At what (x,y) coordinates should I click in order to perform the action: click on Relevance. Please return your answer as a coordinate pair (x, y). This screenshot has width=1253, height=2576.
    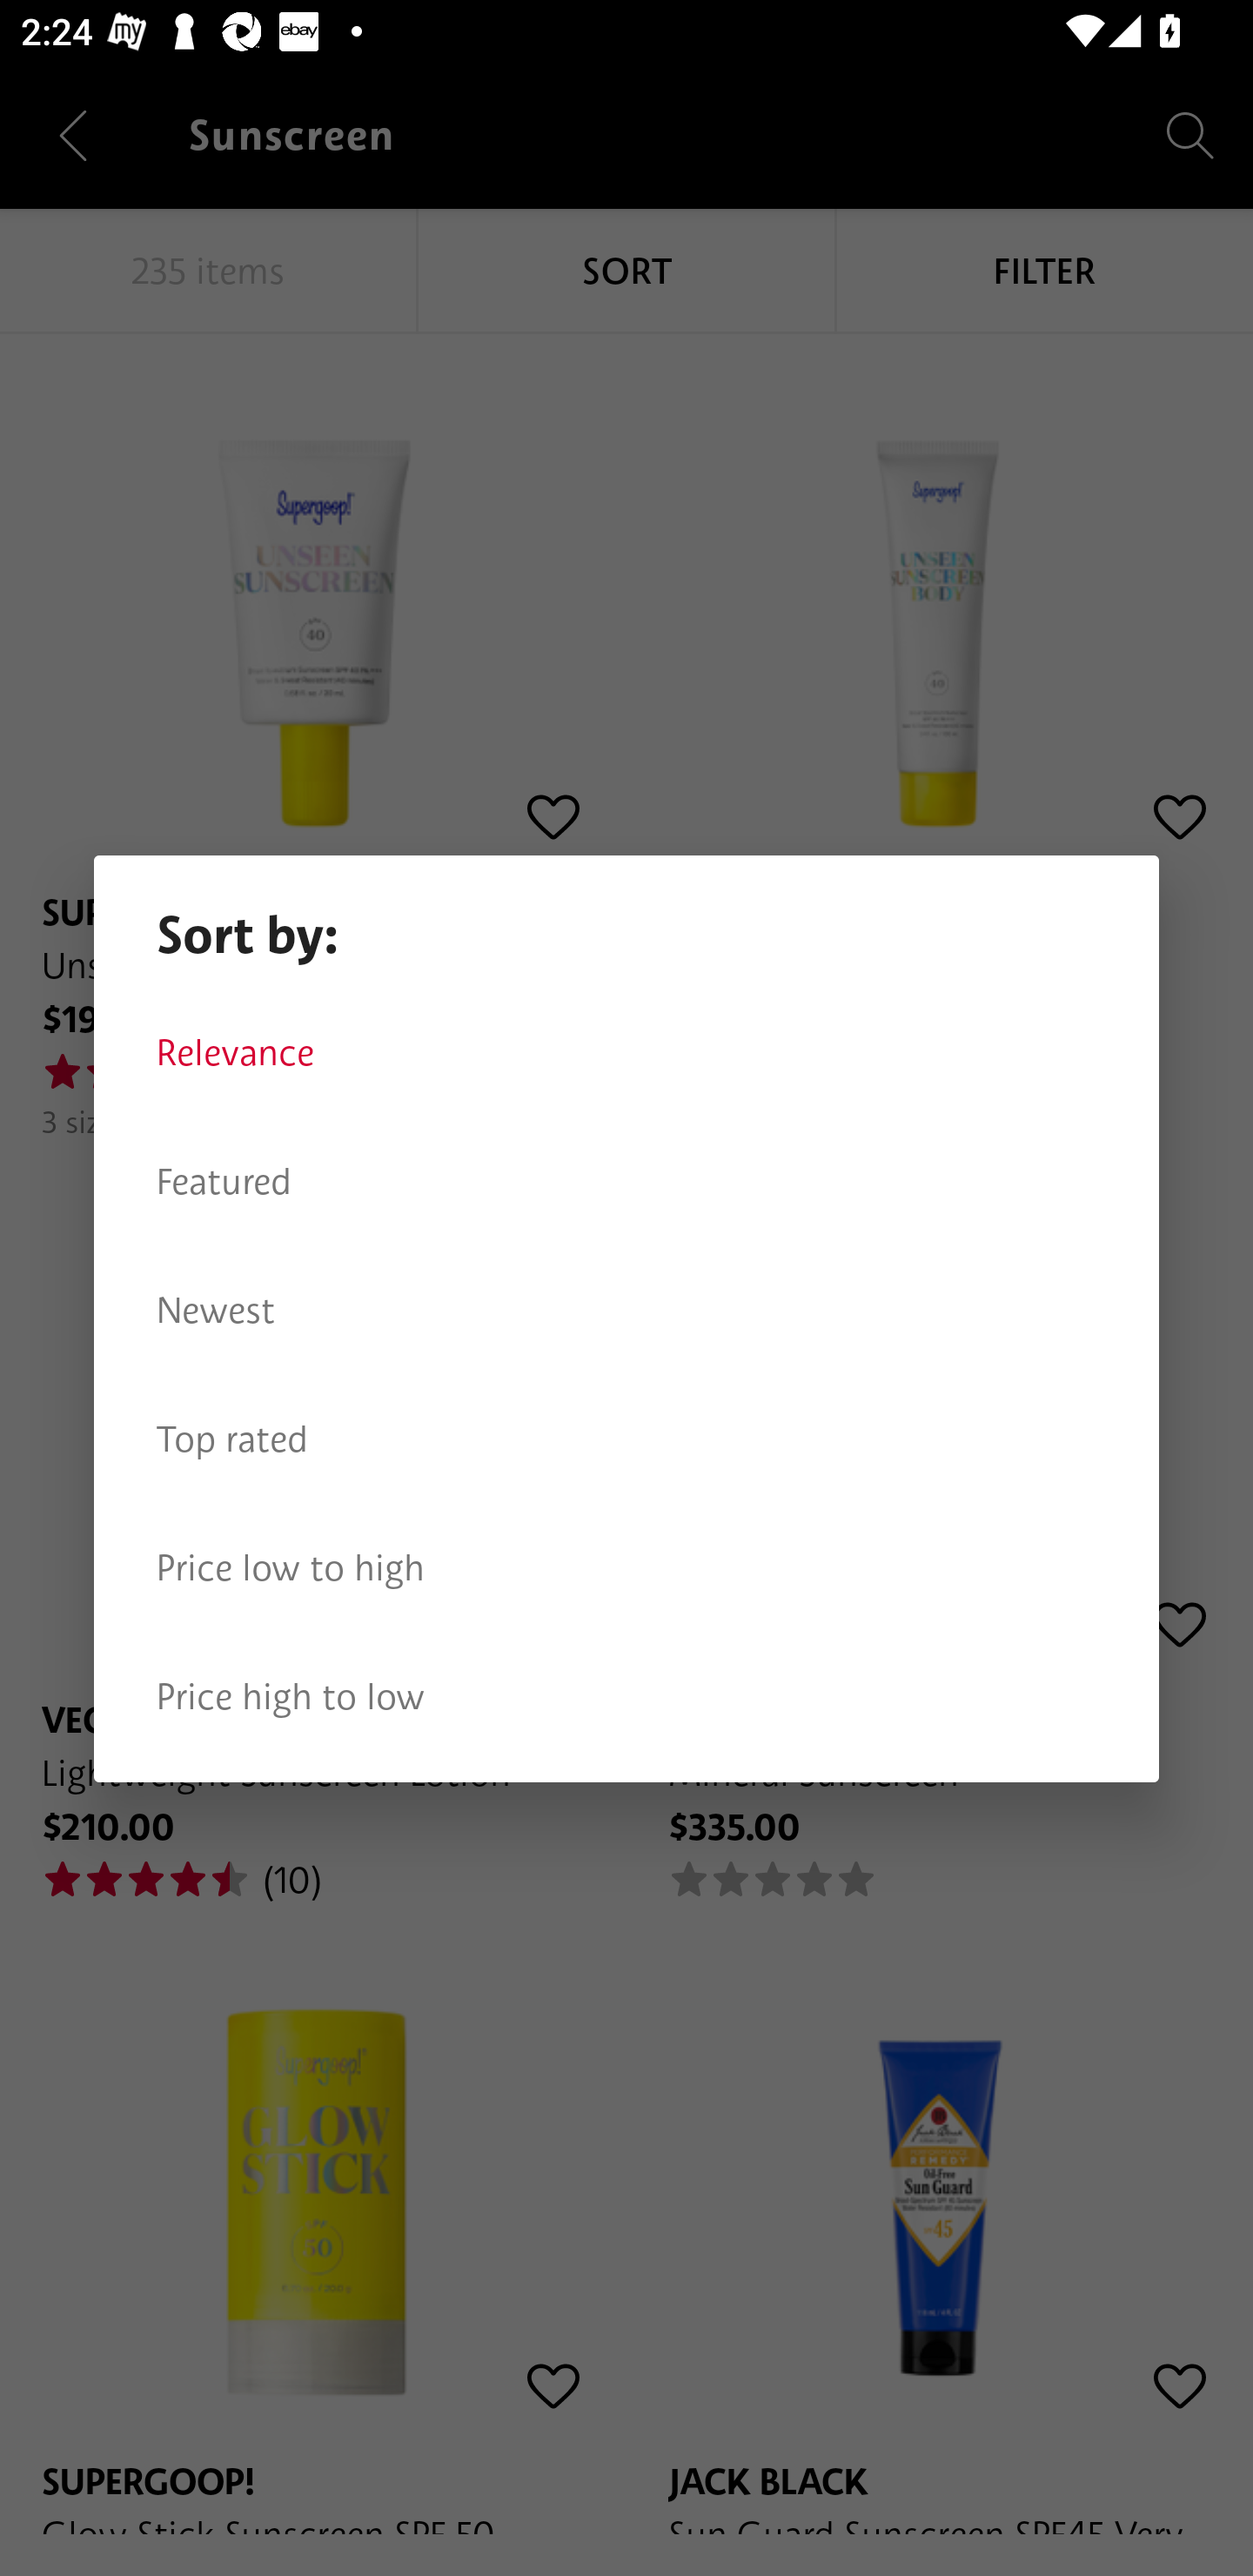
    Looking at the image, I should click on (626, 1053).